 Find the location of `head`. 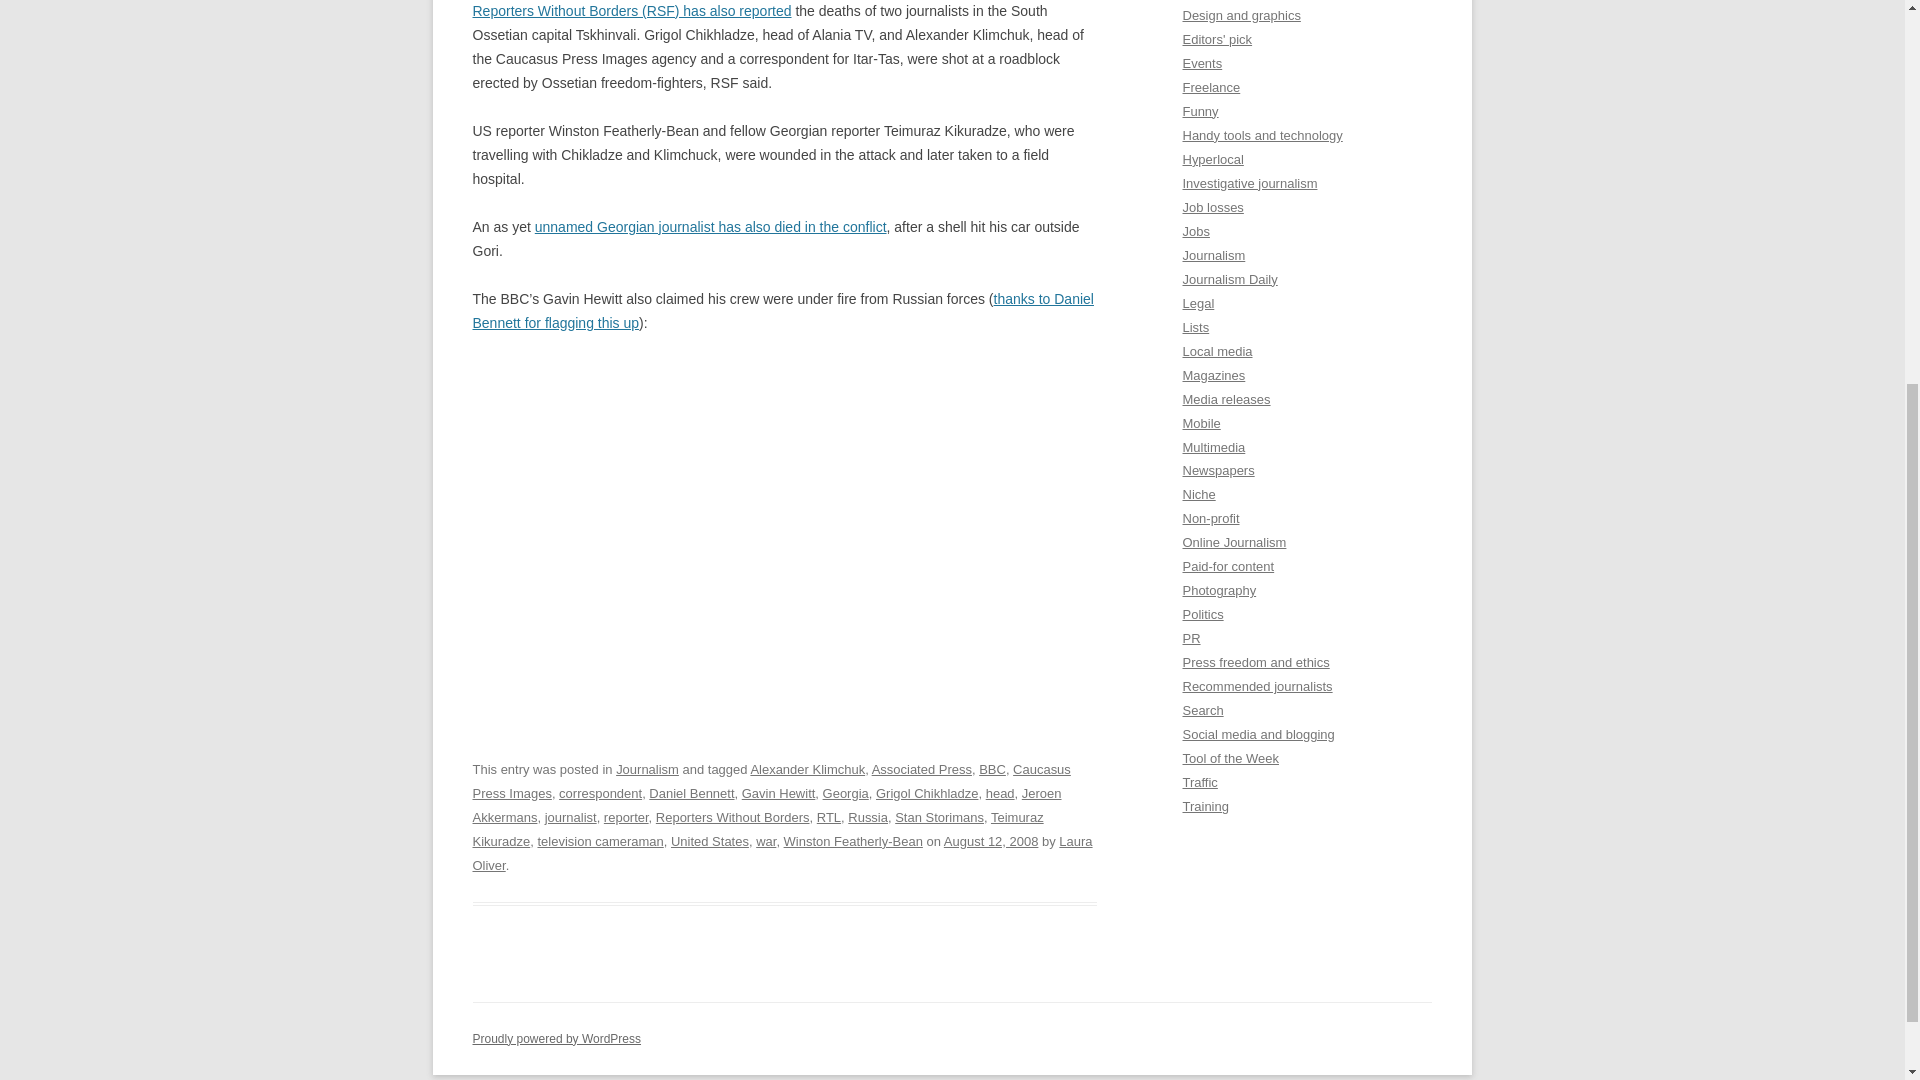

head is located at coordinates (1000, 794).